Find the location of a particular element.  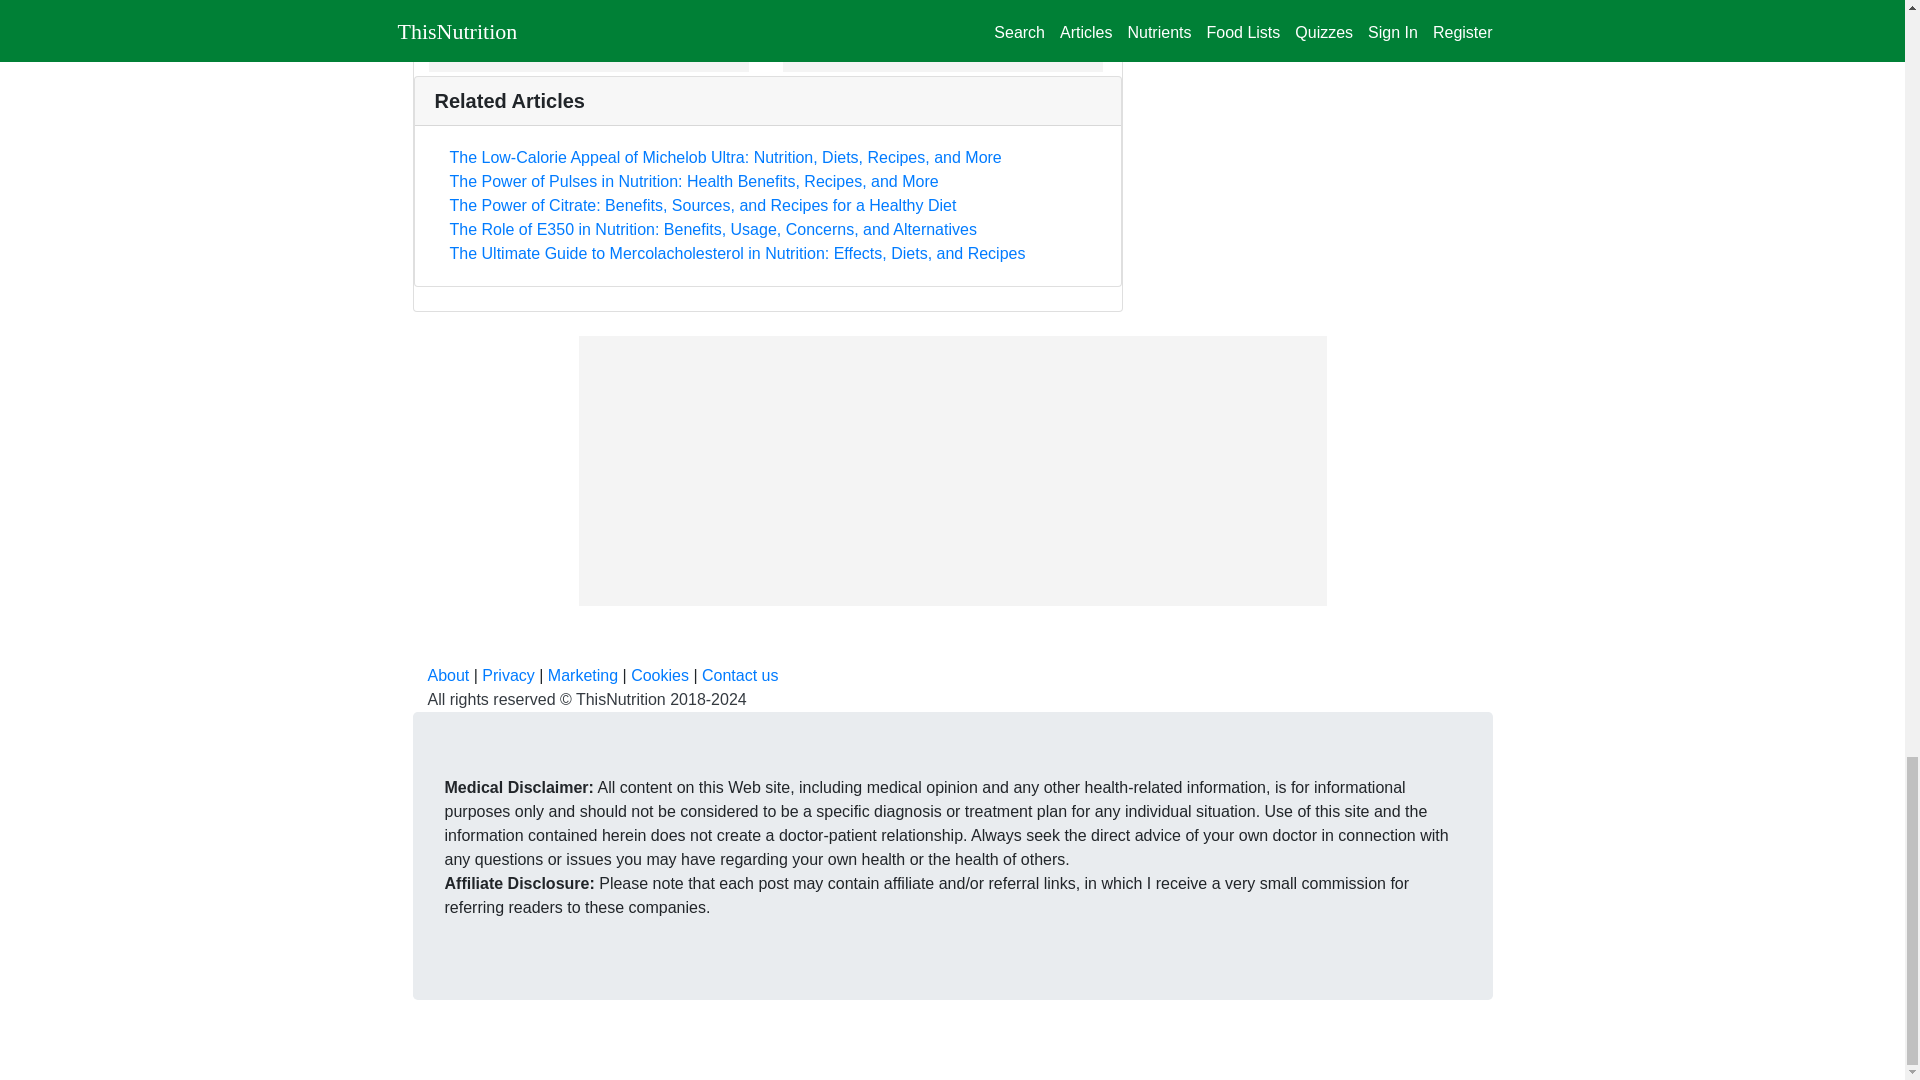

Cookies Privacy is located at coordinates (660, 675).